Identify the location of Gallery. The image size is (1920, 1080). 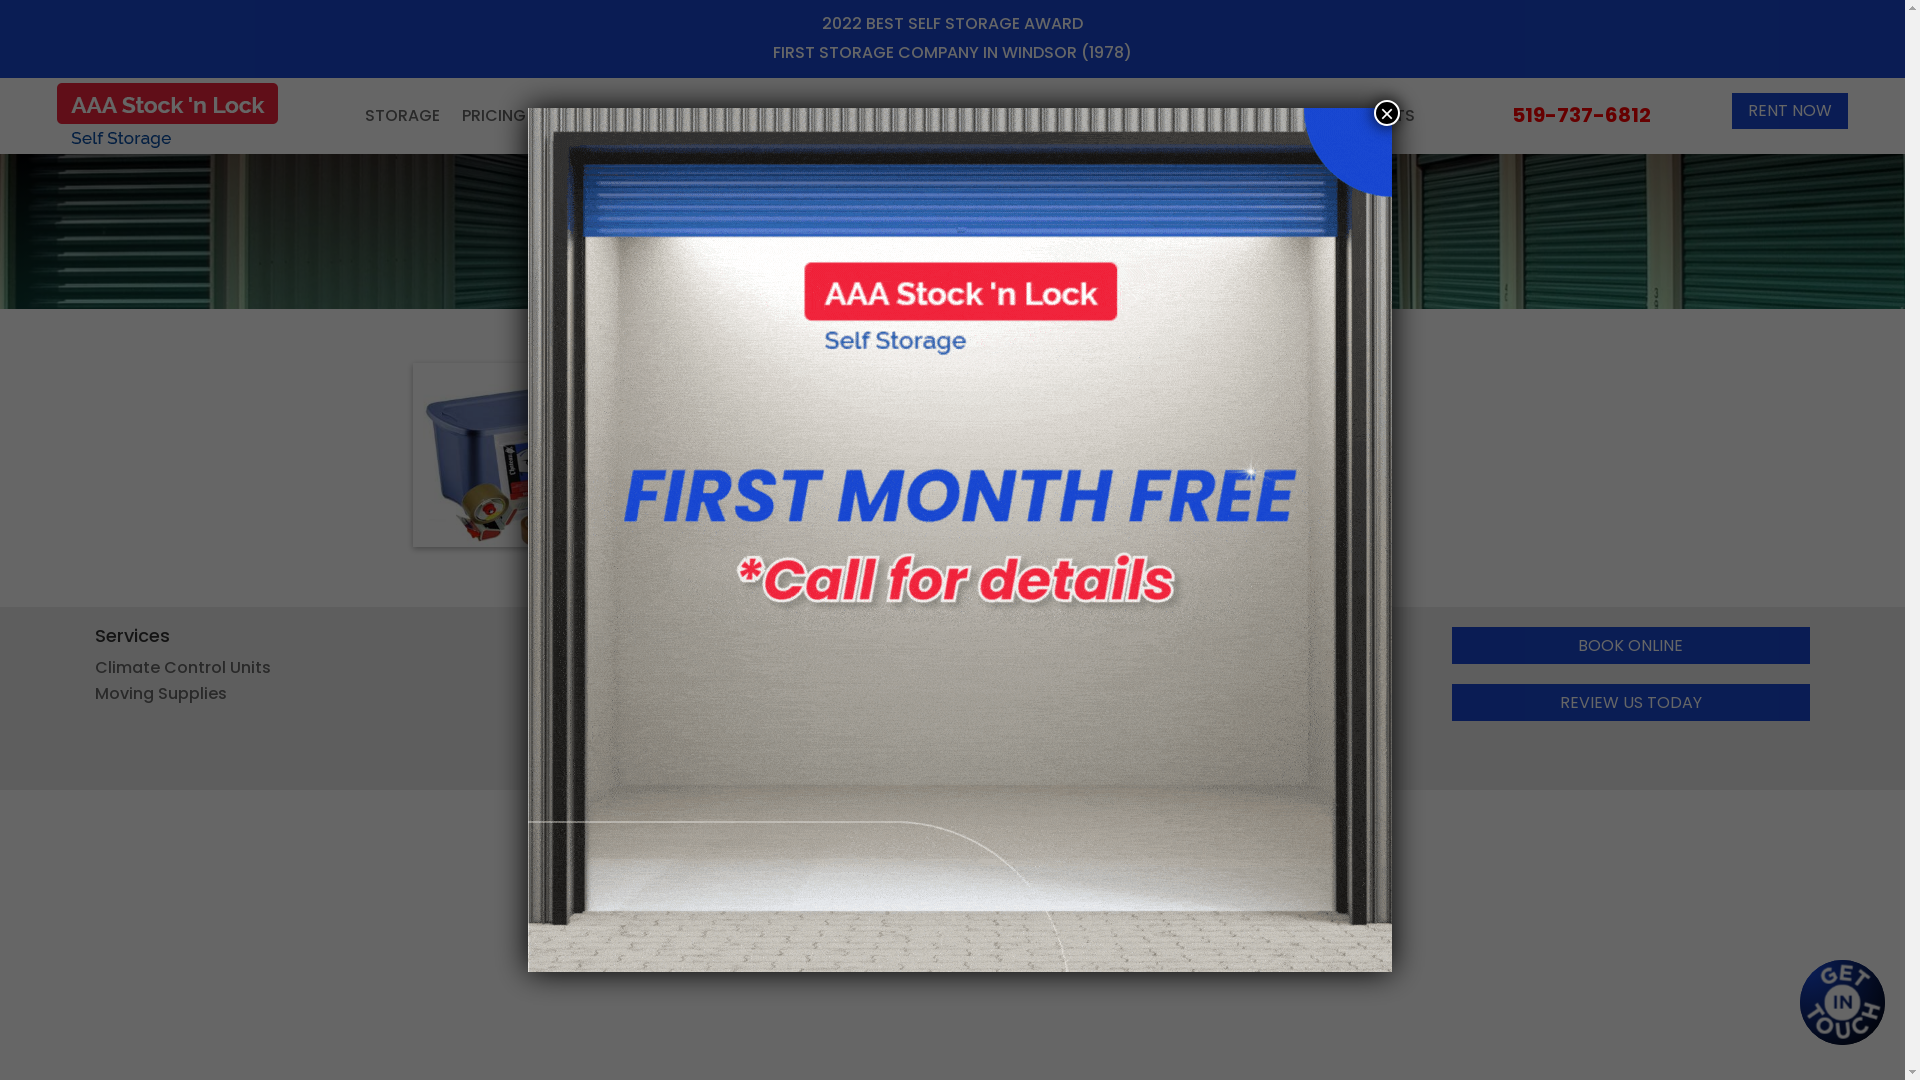
(1028, 668).